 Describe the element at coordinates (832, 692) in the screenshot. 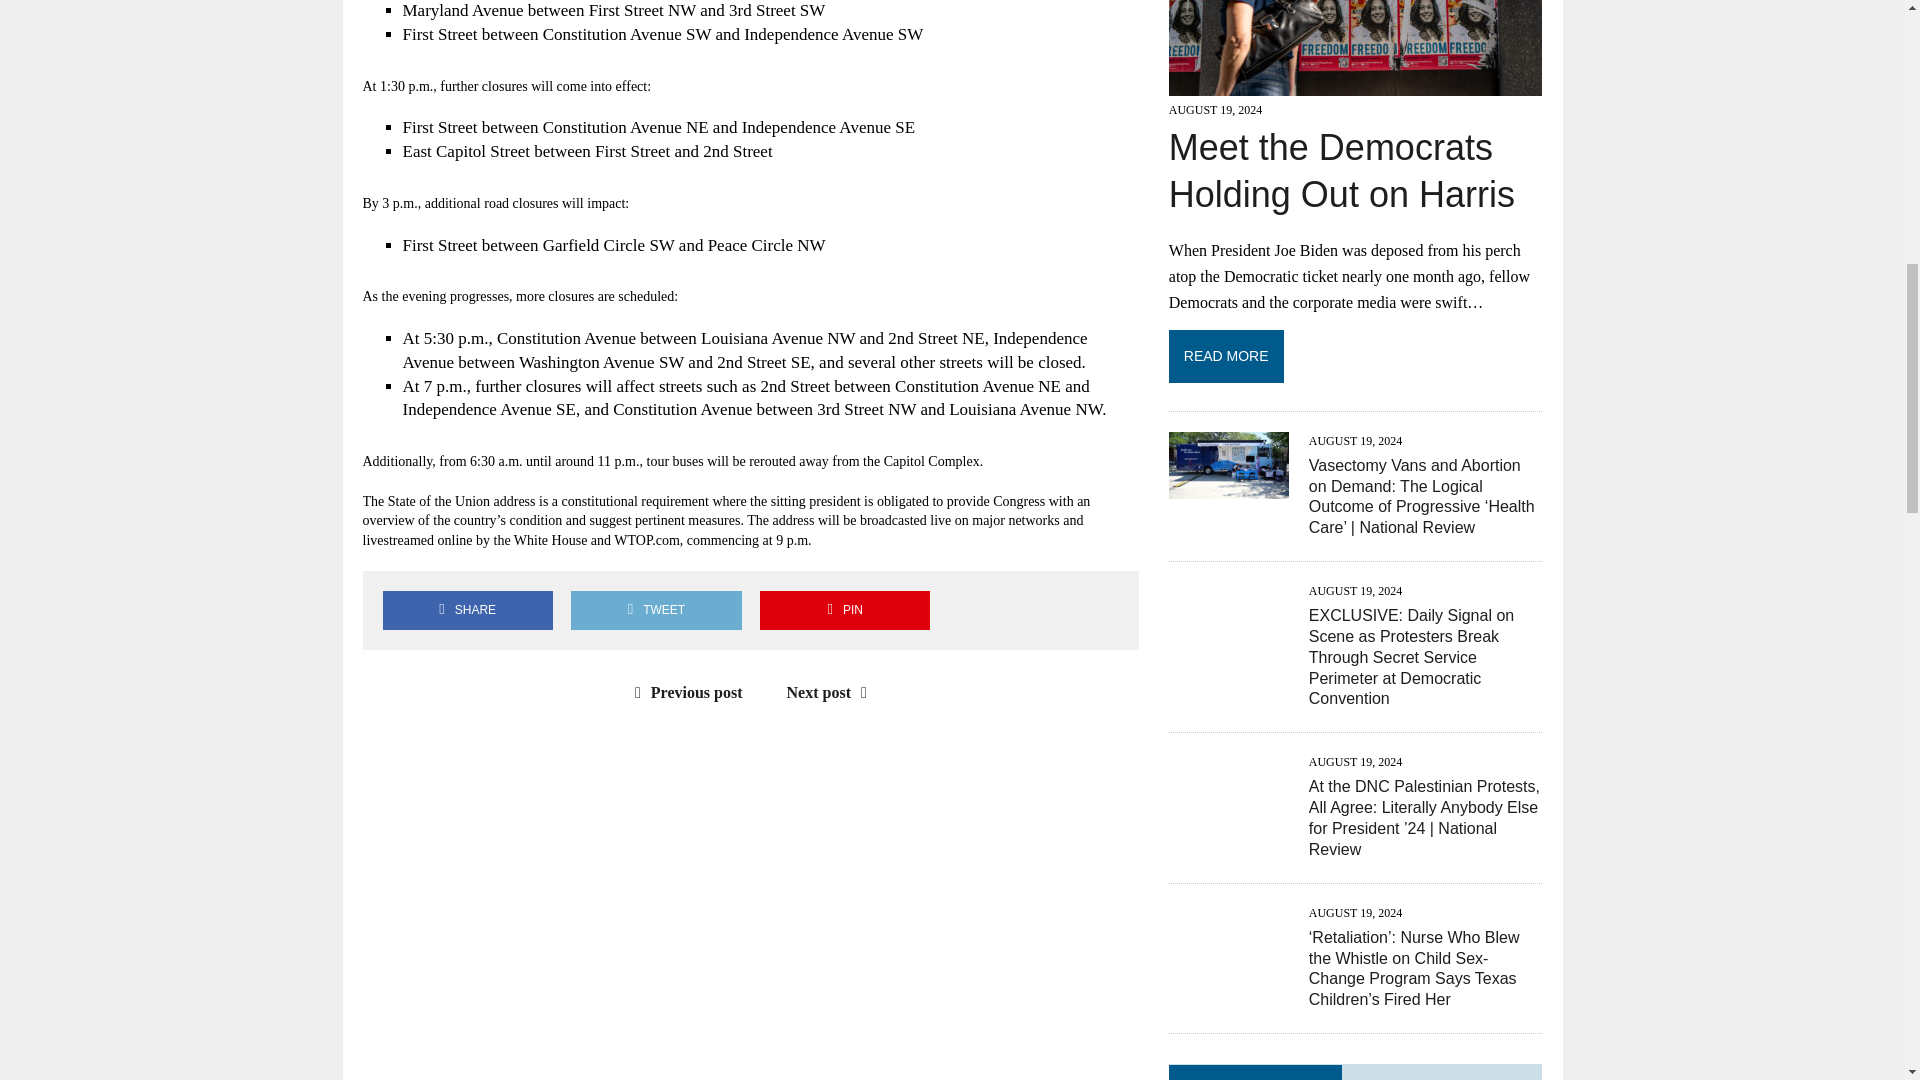

I see `Next post` at that location.